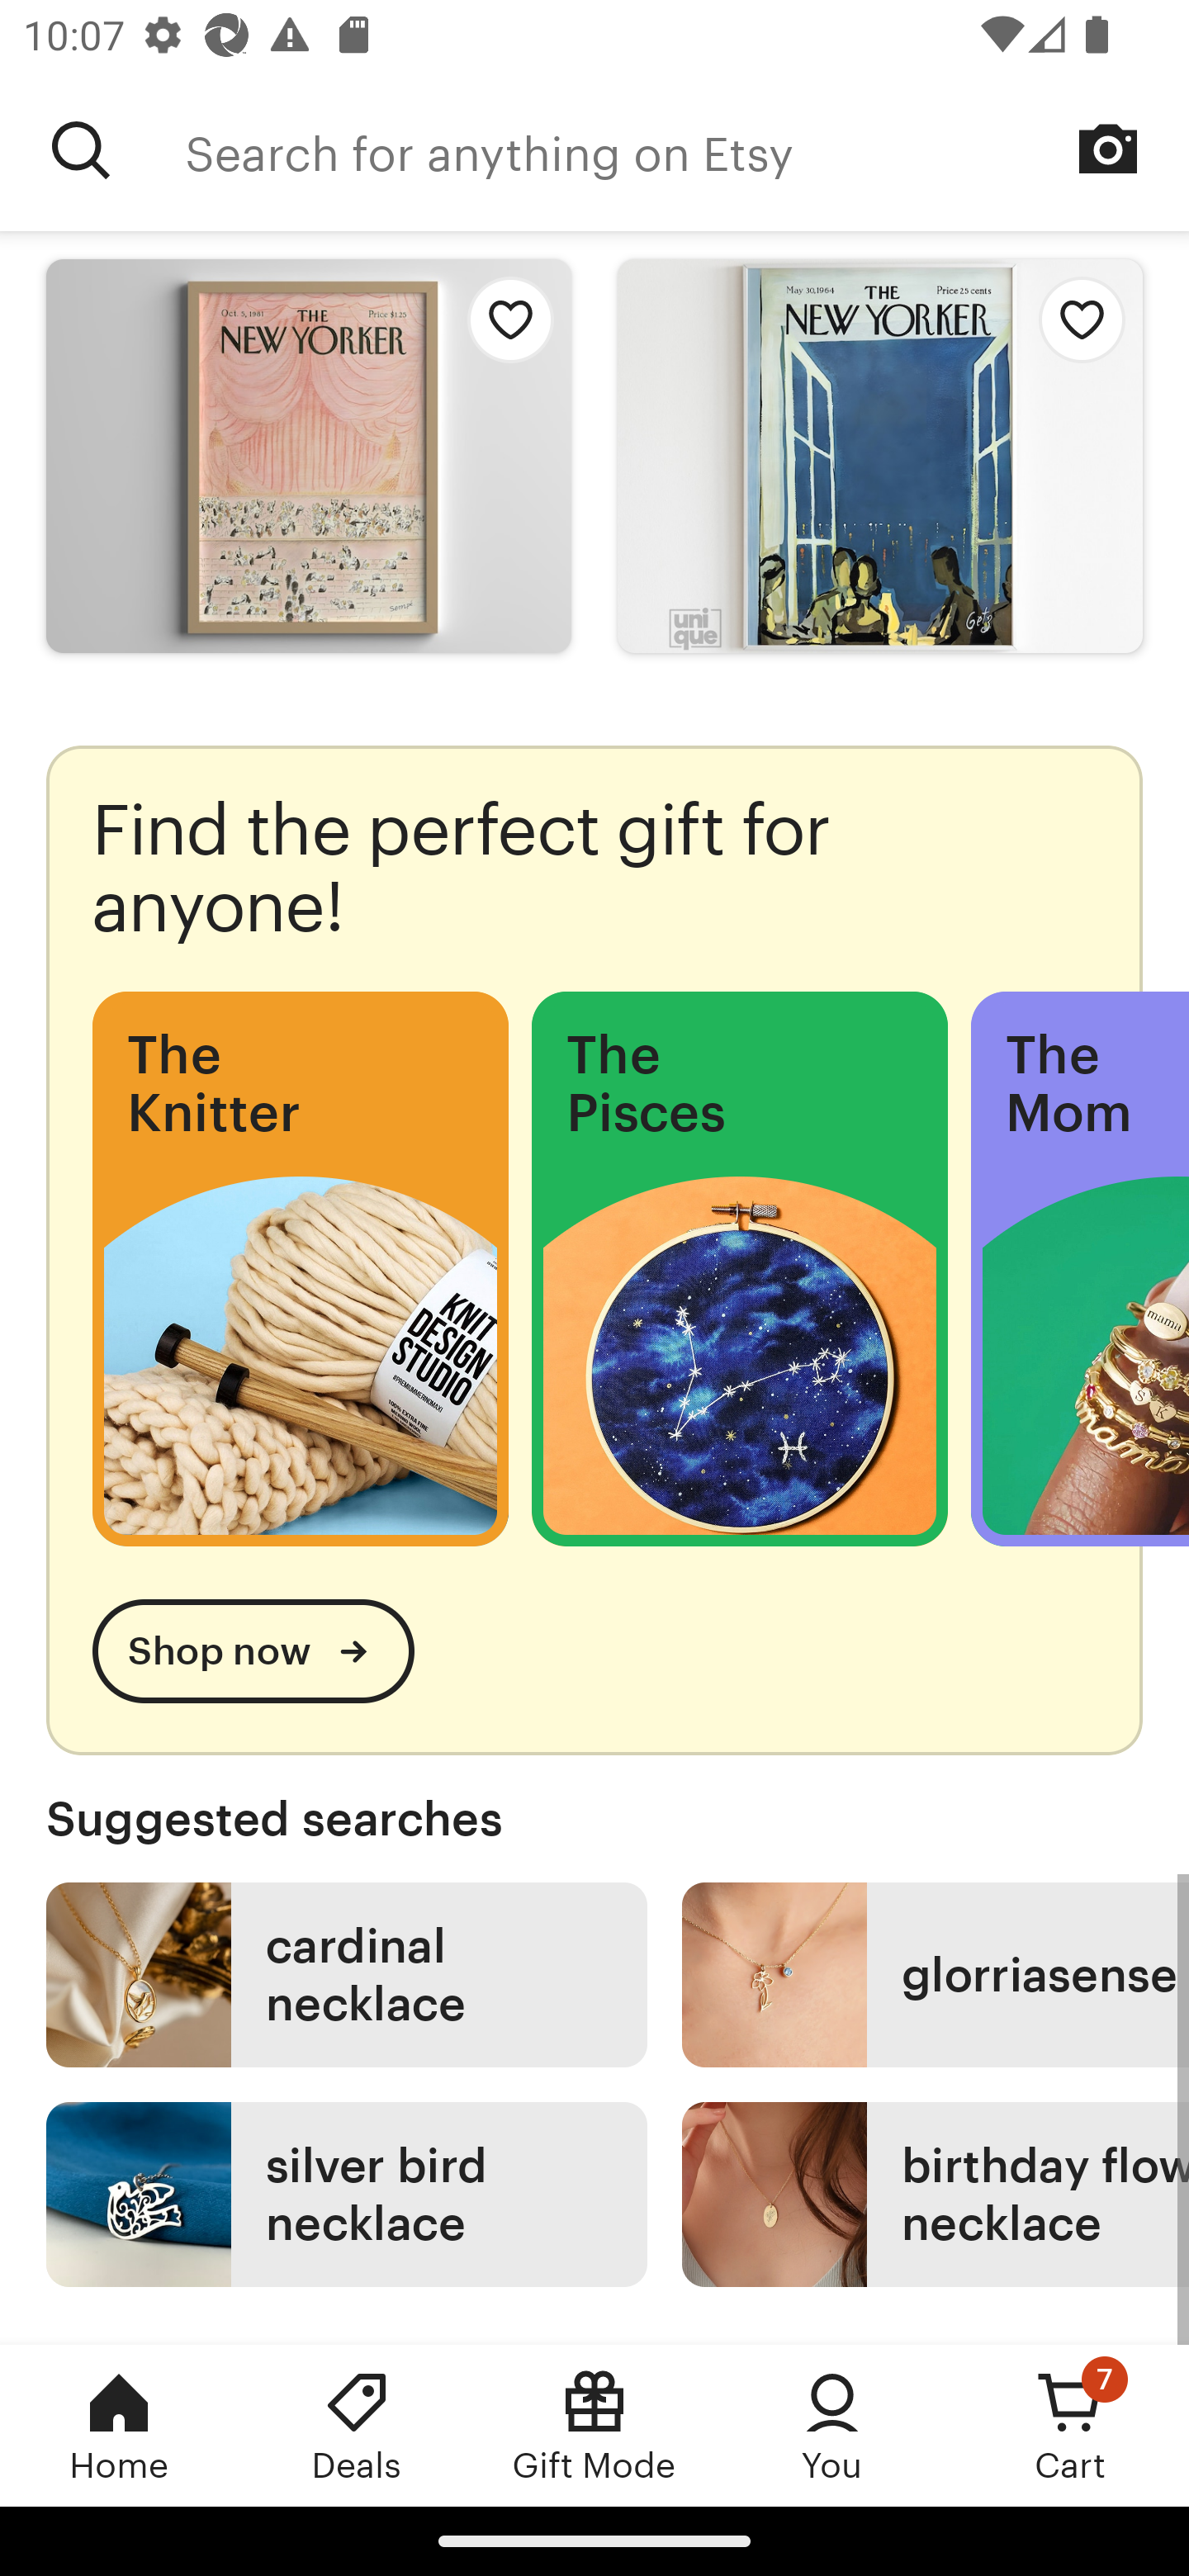 The image size is (1189, 2576). Describe the element at coordinates (594, 1248) in the screenshot. I see `Find the perfect gift for anyone! Shop now` at that location.